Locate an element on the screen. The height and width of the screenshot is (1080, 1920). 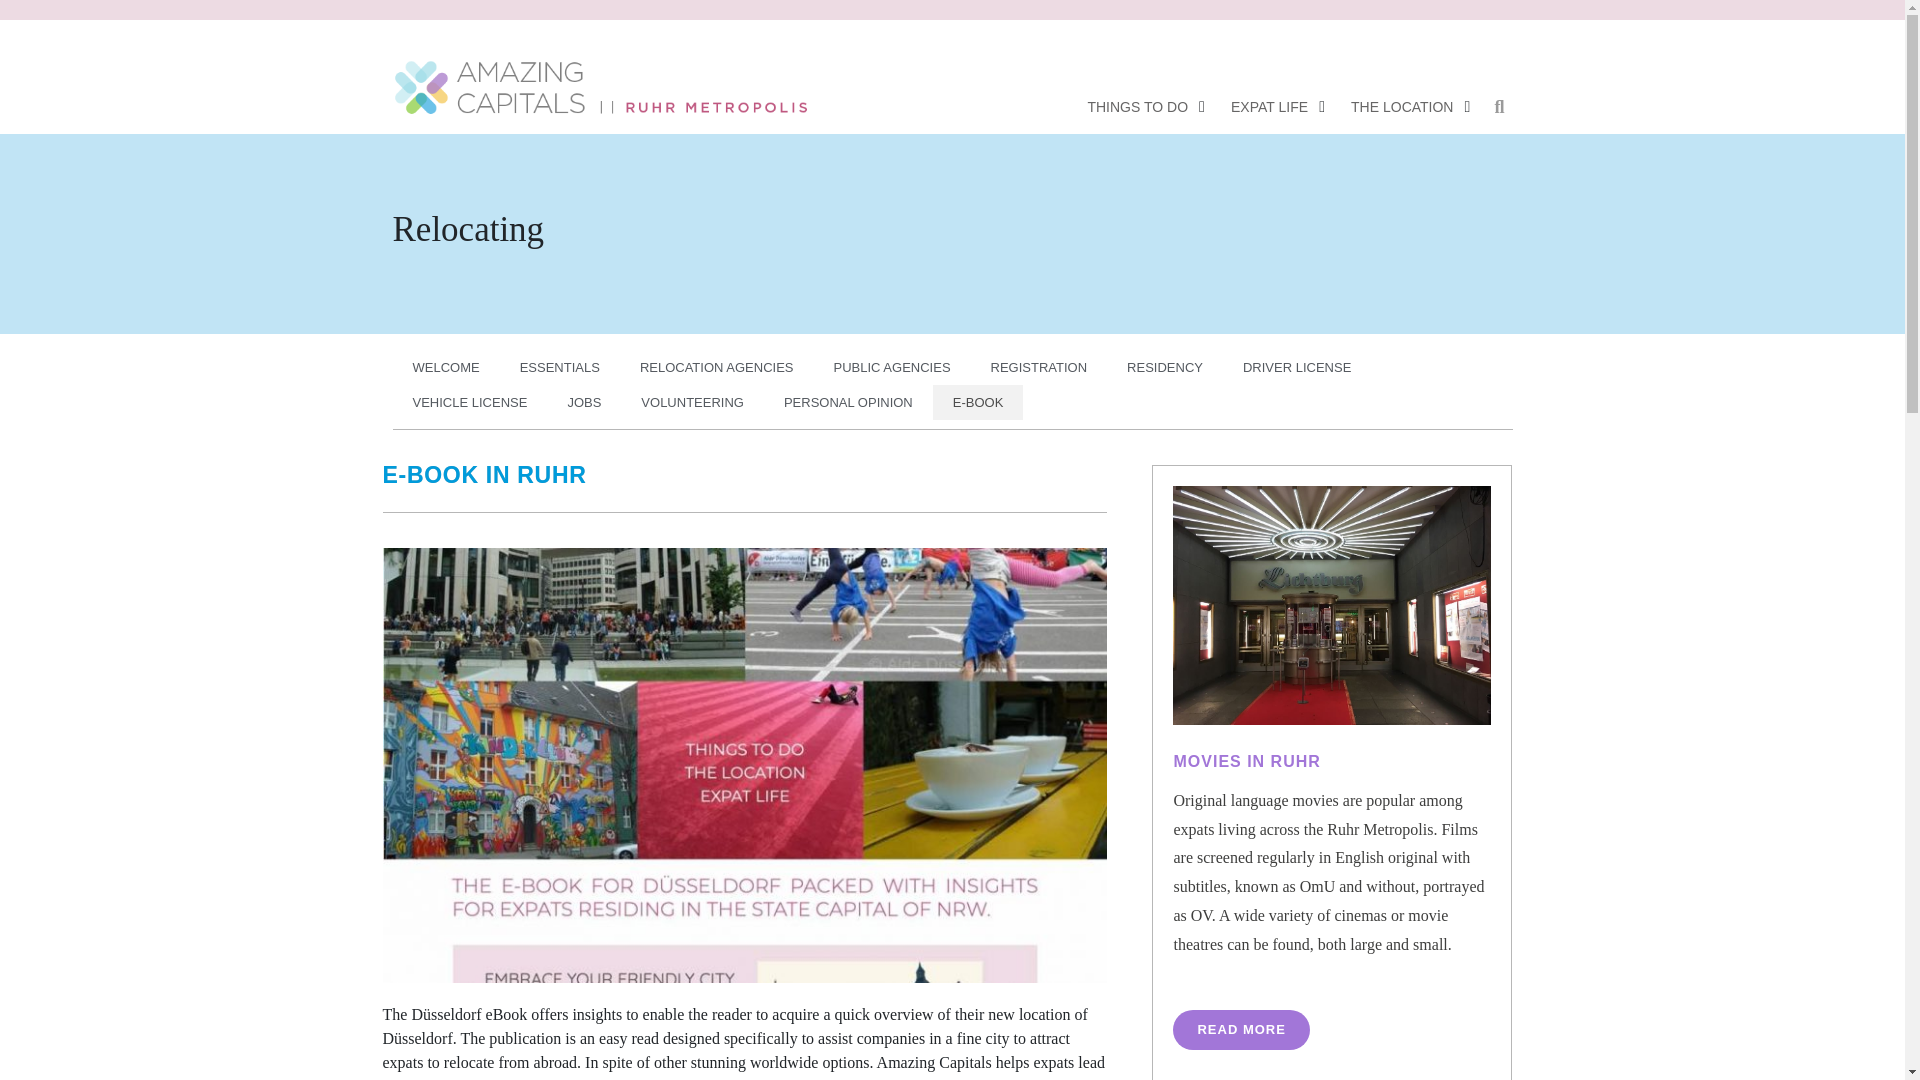
THE LOCATION is located at coordinates (1402, 106).